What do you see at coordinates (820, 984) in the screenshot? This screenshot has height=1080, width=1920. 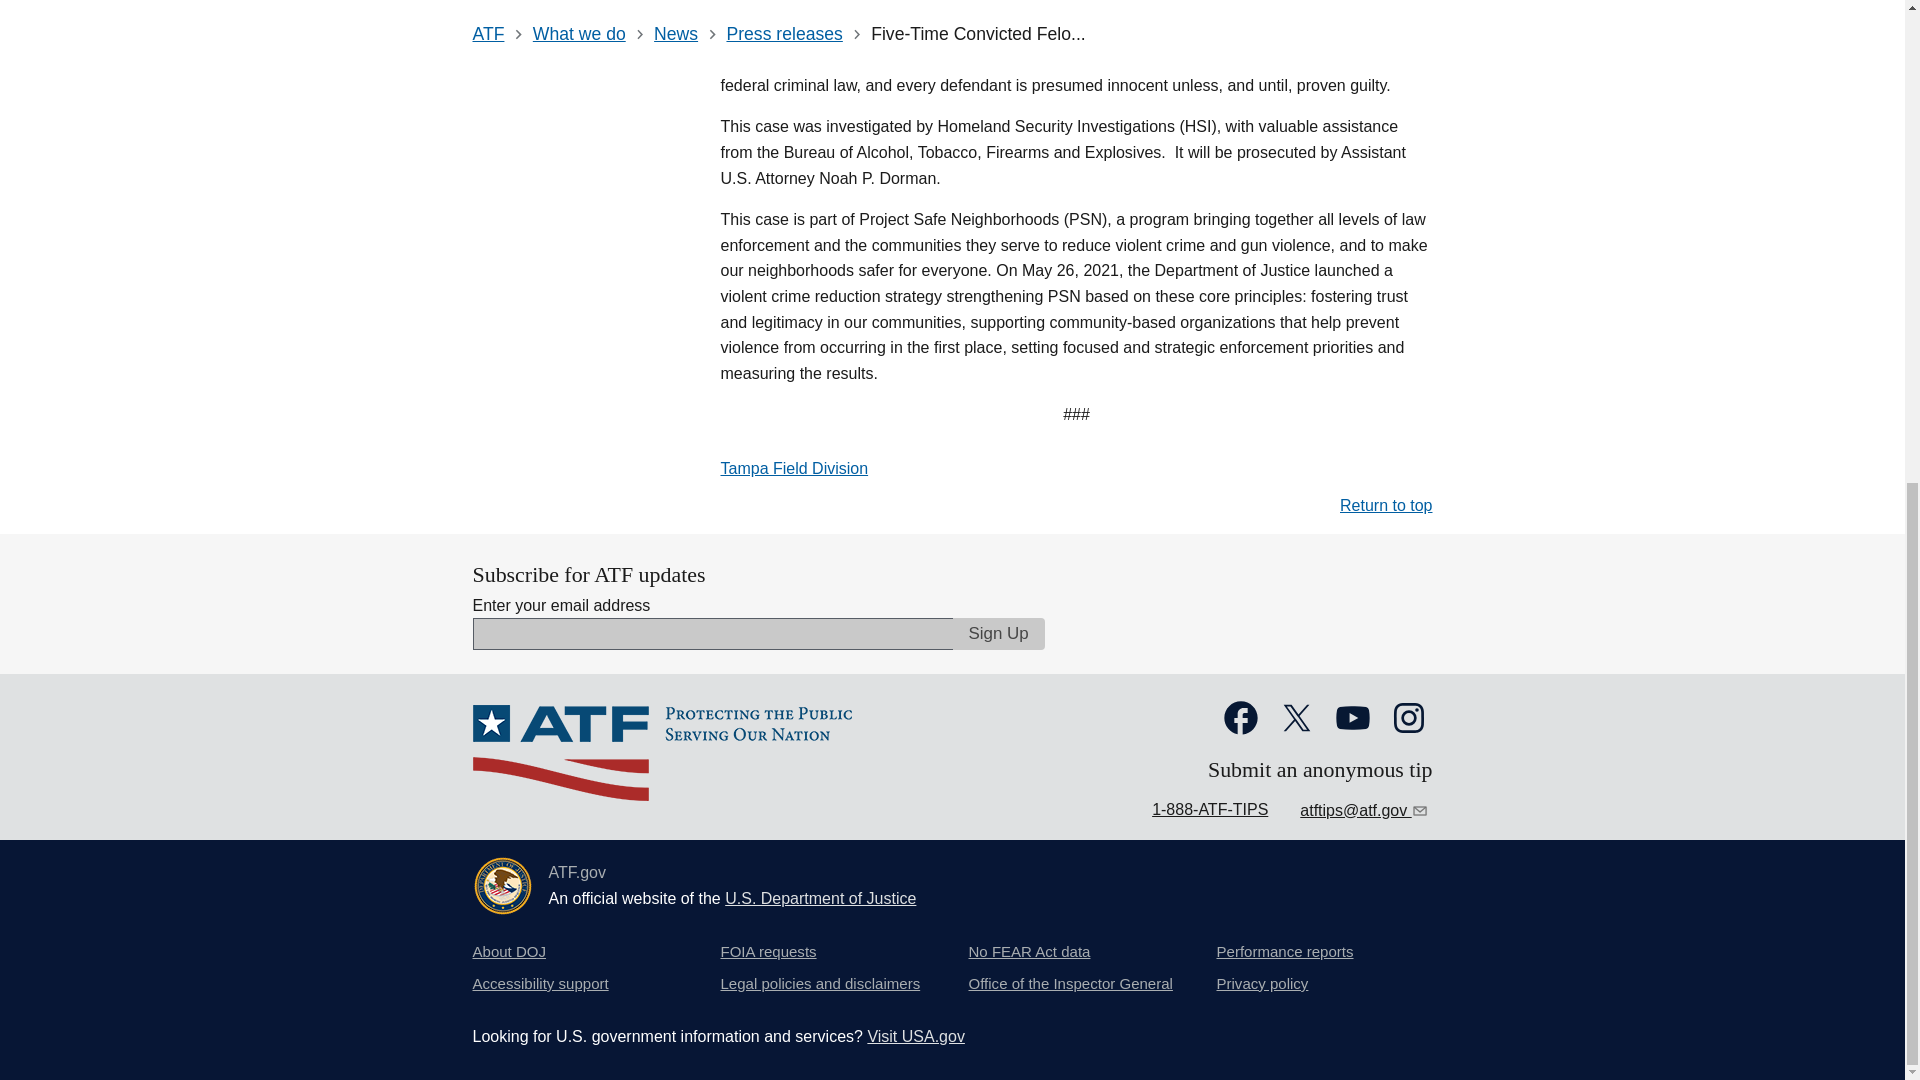 I see `Legal policies and disclaimers` at bounding box center [820, 984].